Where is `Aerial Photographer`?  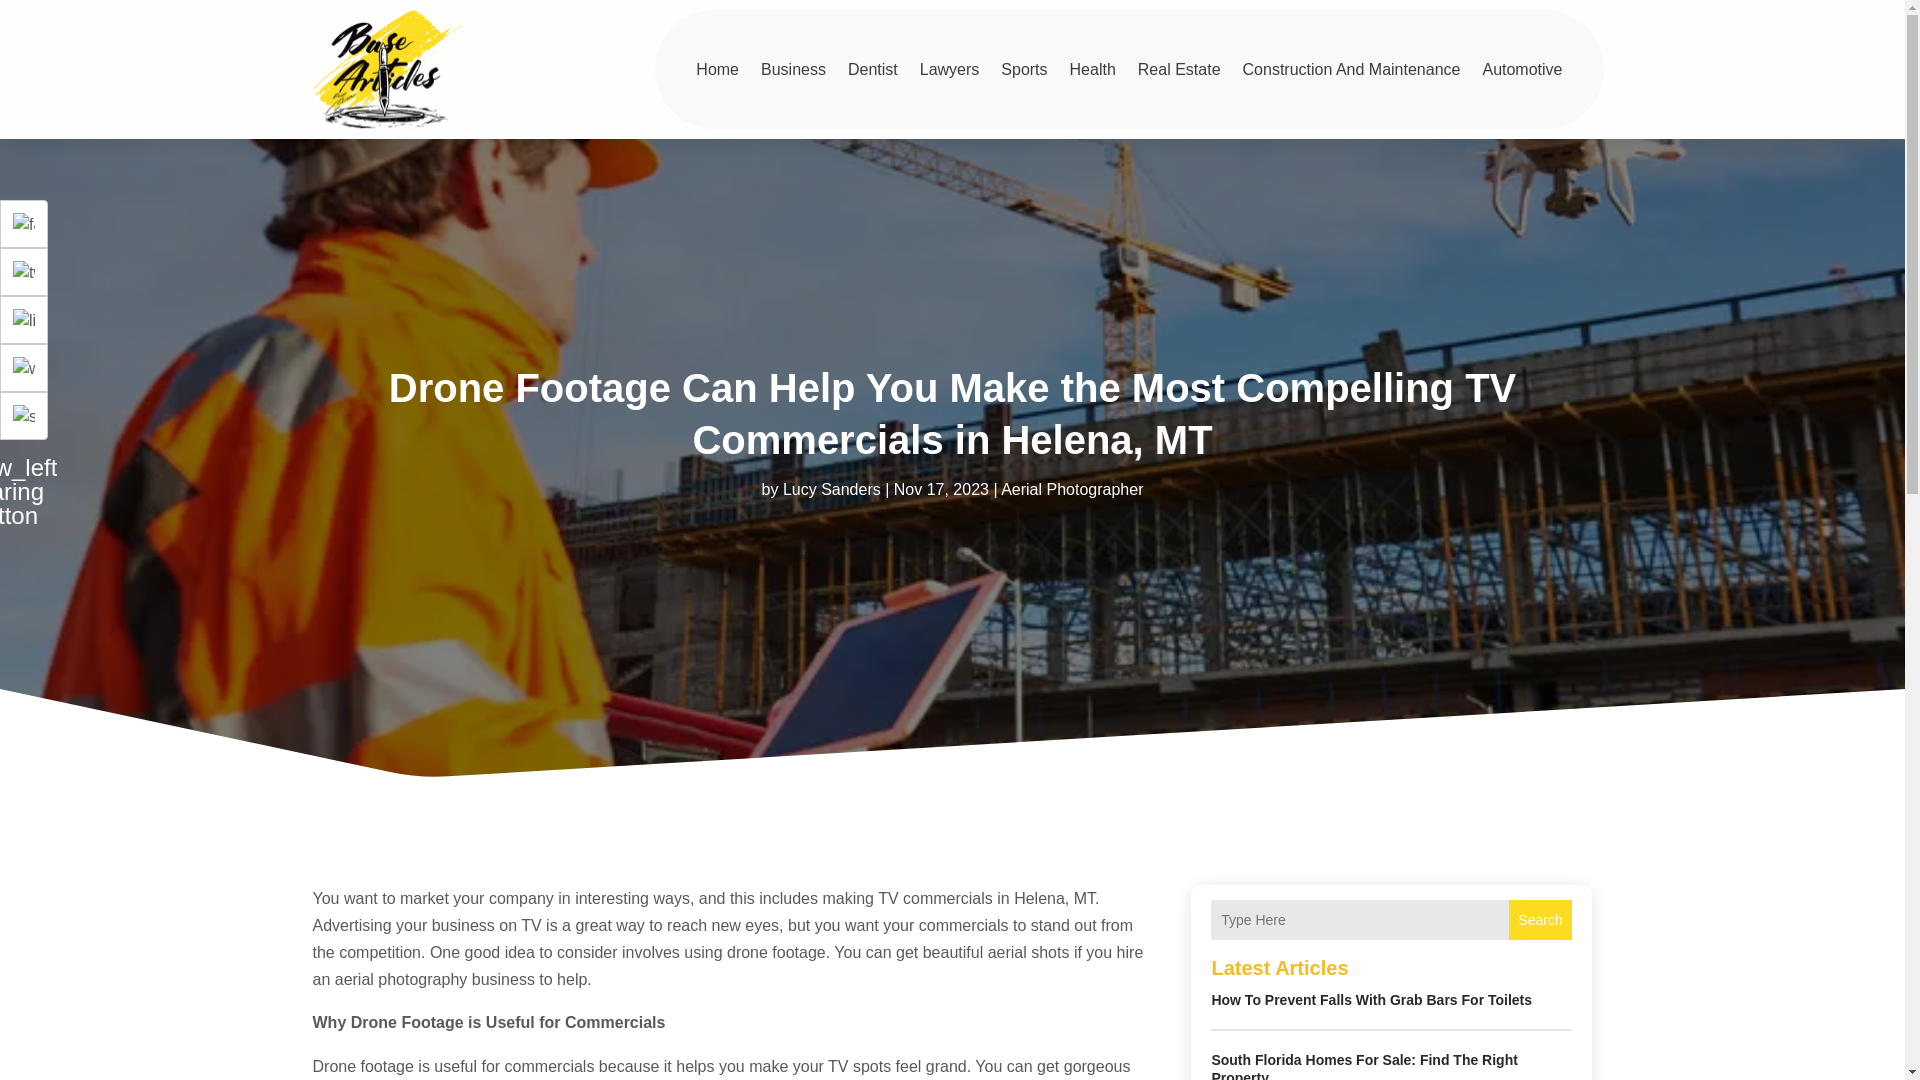 Aerial Photographer is located at coordinates (1071, 488).